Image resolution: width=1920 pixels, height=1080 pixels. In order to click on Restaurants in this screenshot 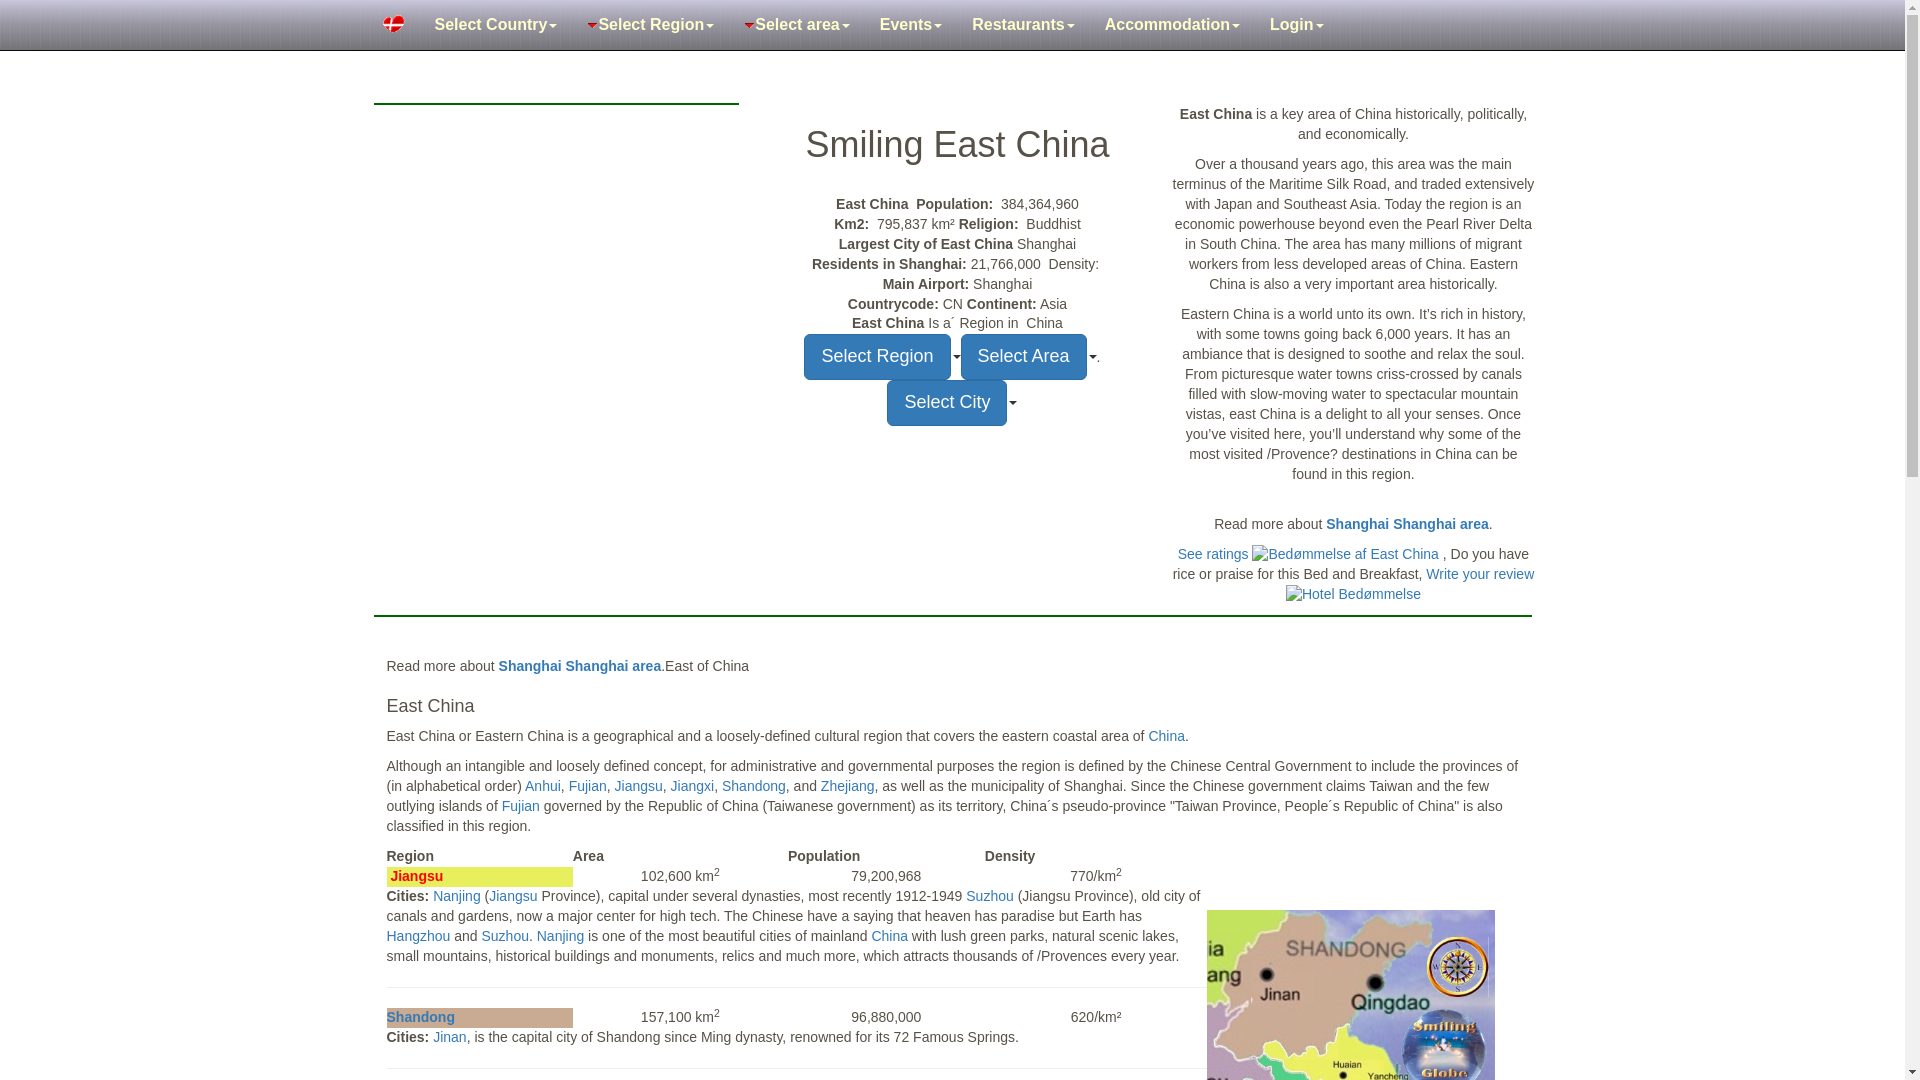, I will do `click(1022, 24)`.